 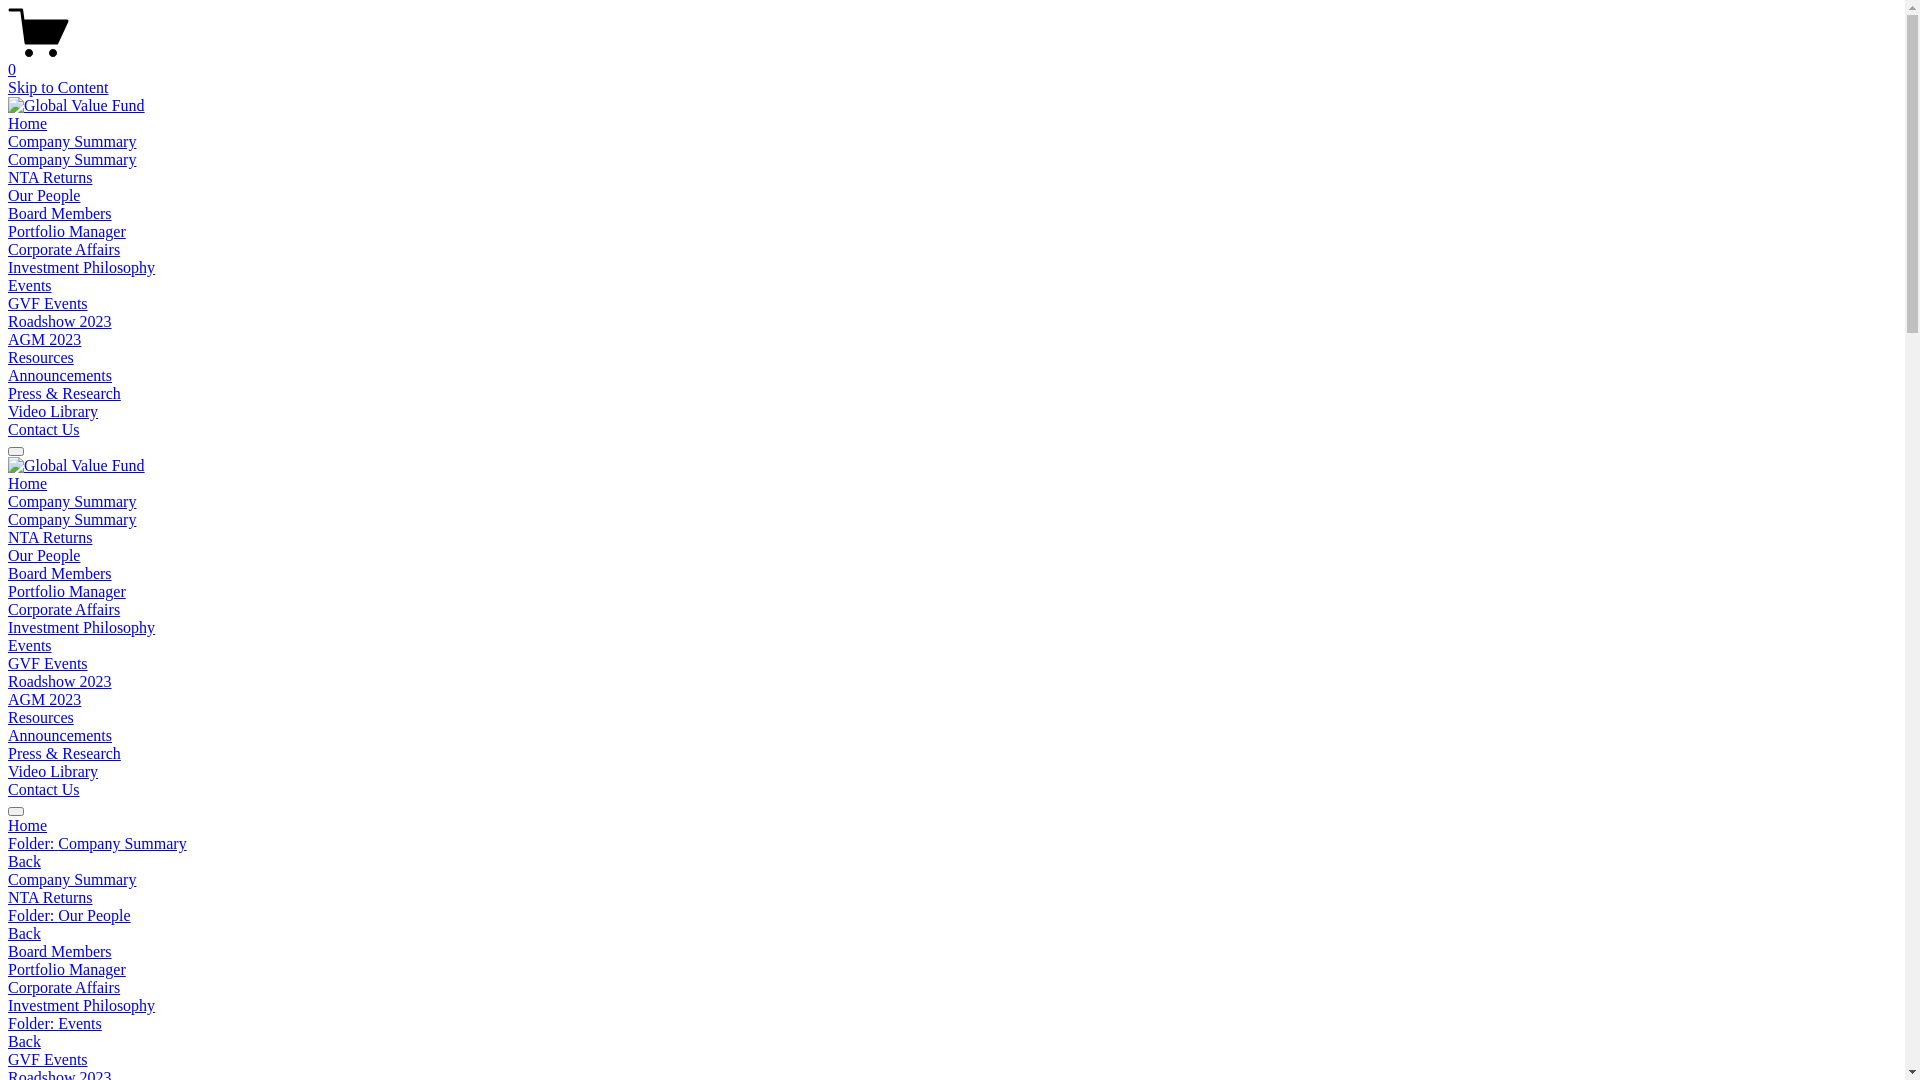 I want to click on Corporate Affairs, so click(x=64, y=610).